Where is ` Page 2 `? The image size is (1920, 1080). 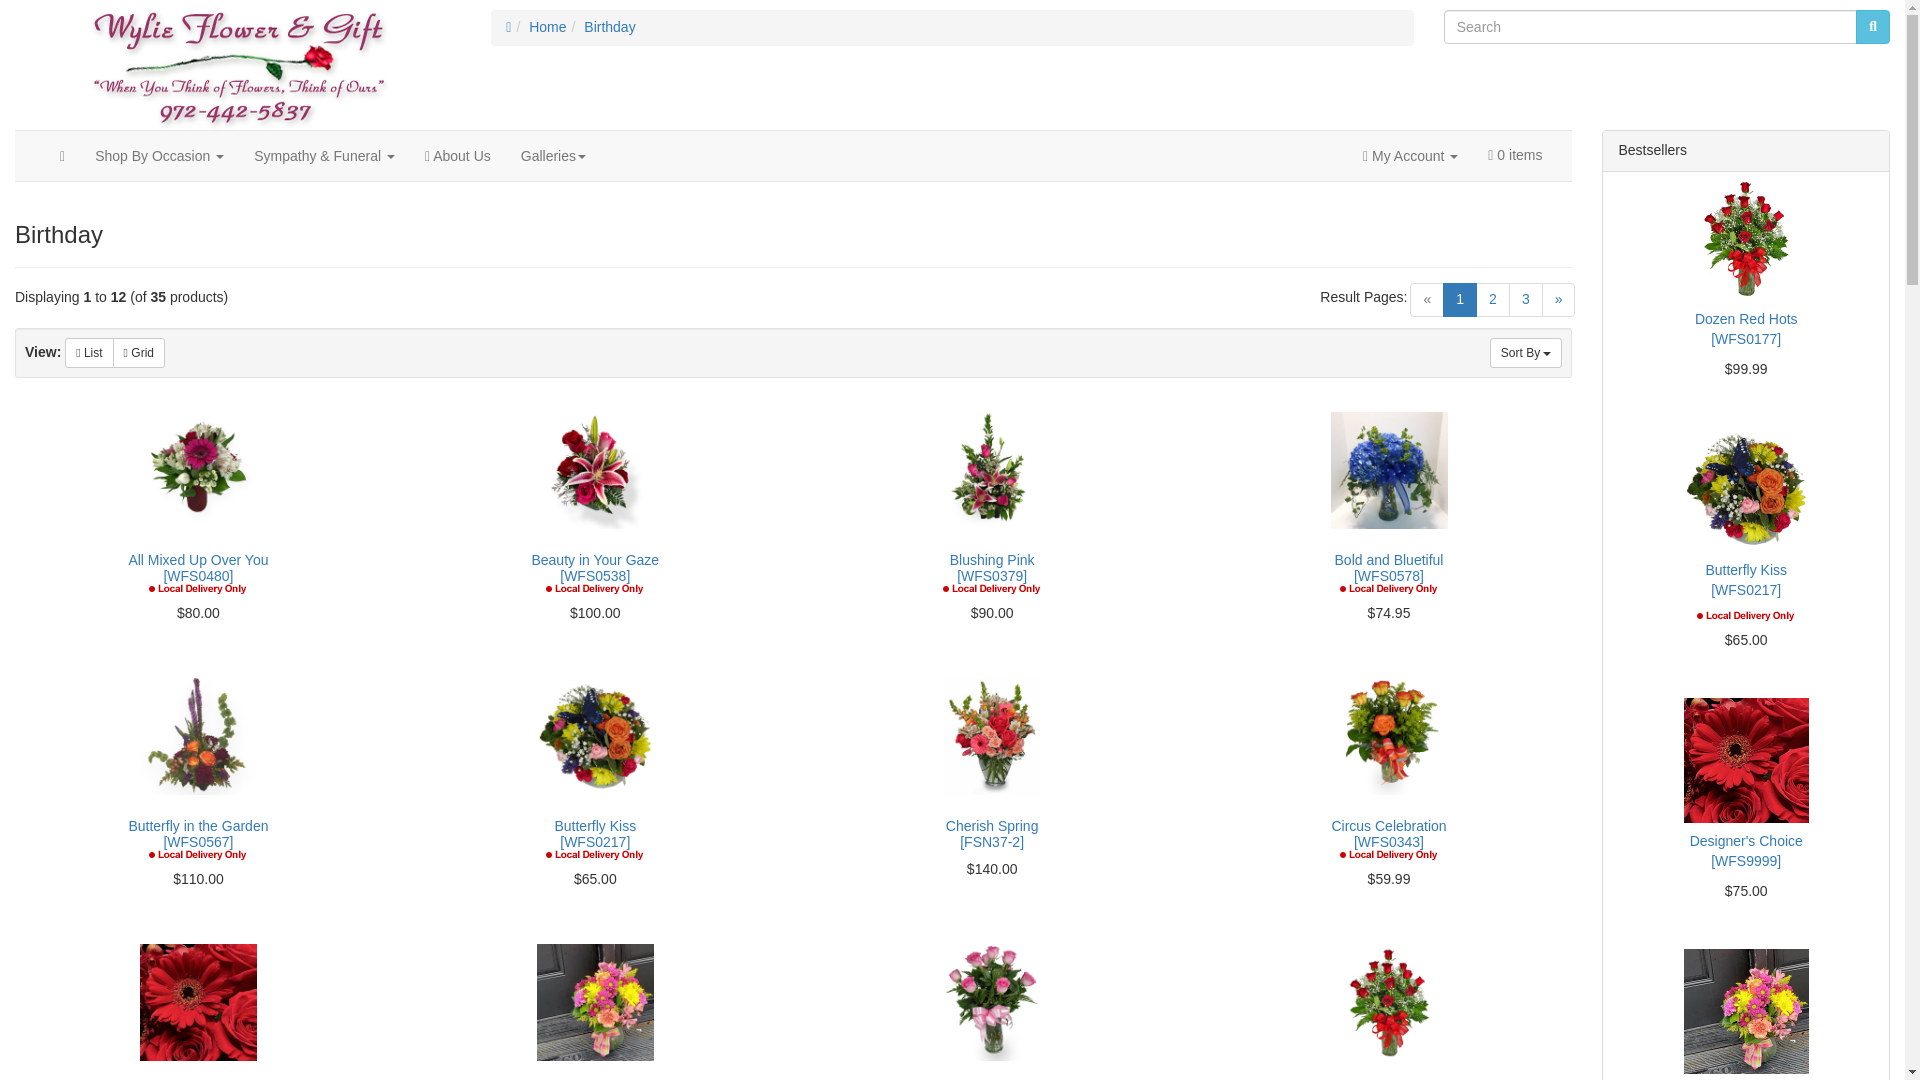  Page 2  is located at coordinates (1492, 300).